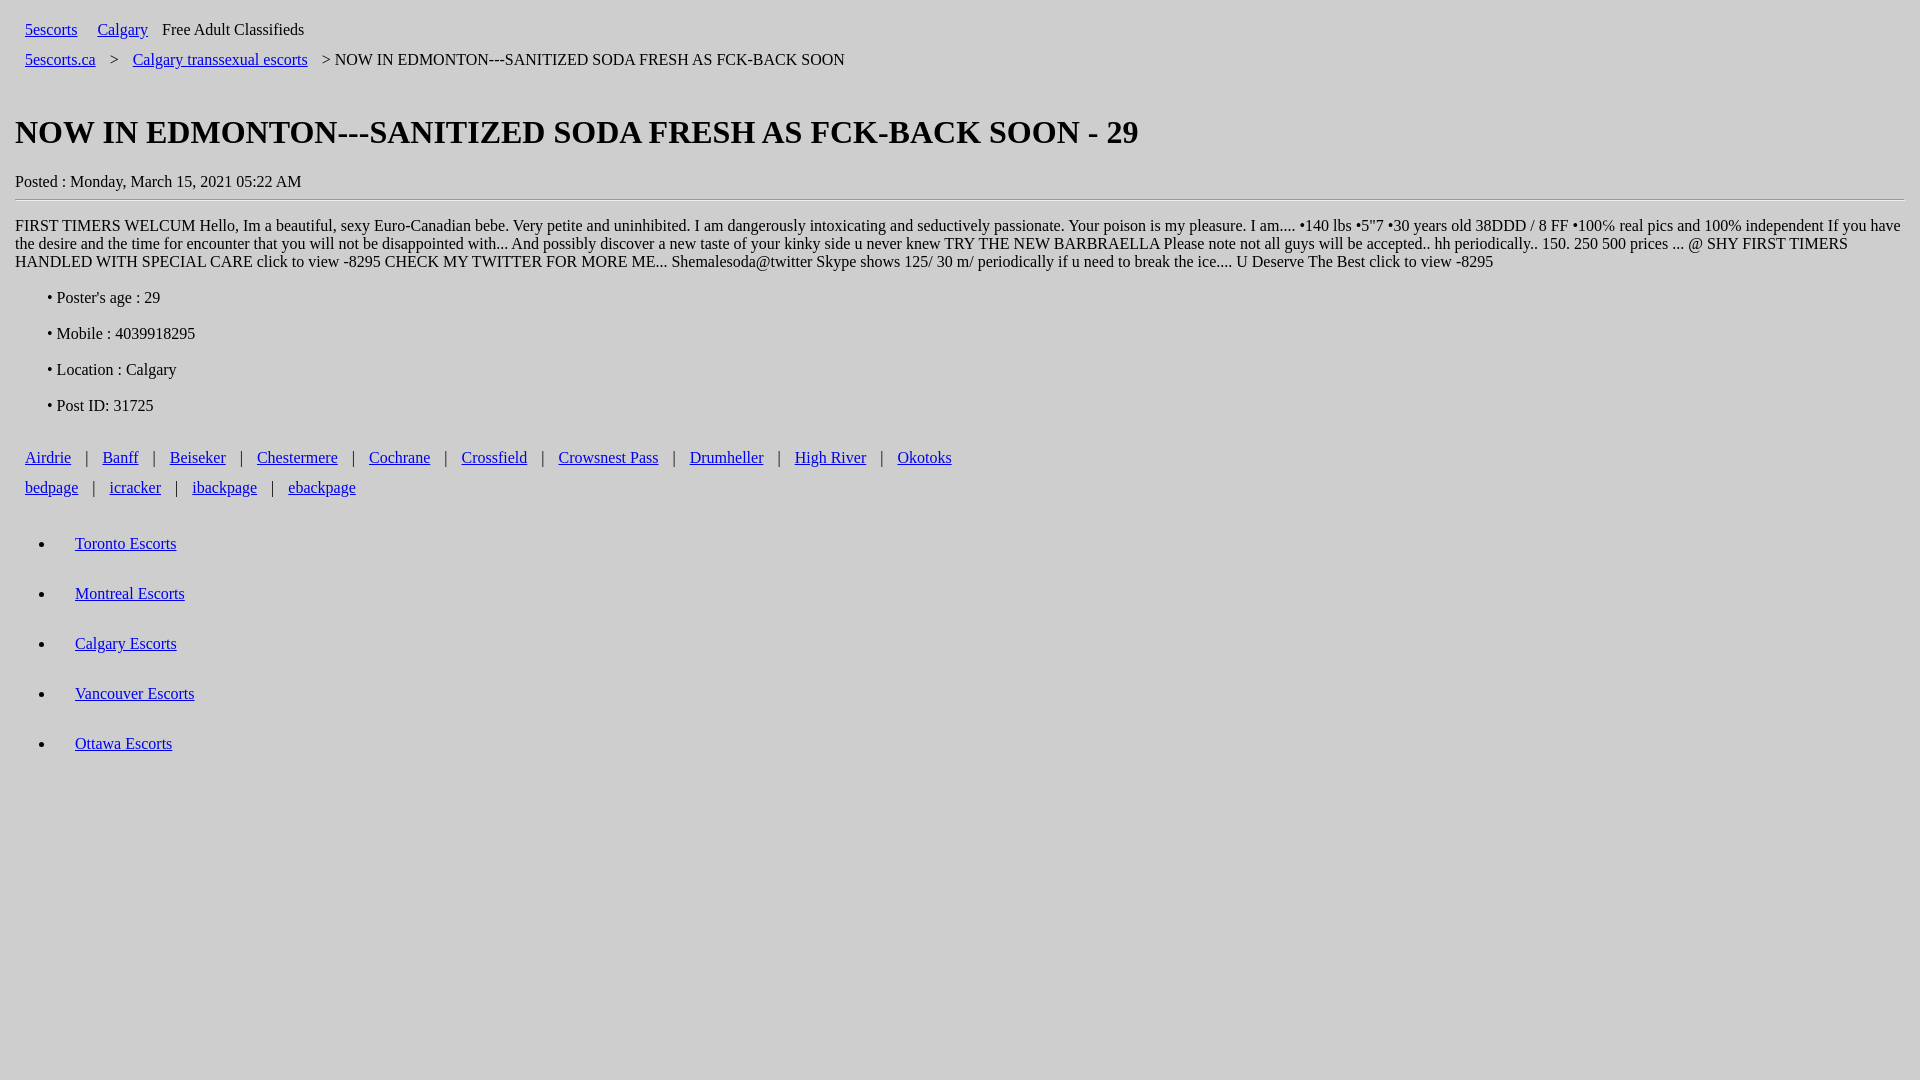 The image size is (1920, 1080). Describe the element at coordinates (130, 594) in the screenshot. I see `Montreal Escorts` at that location.